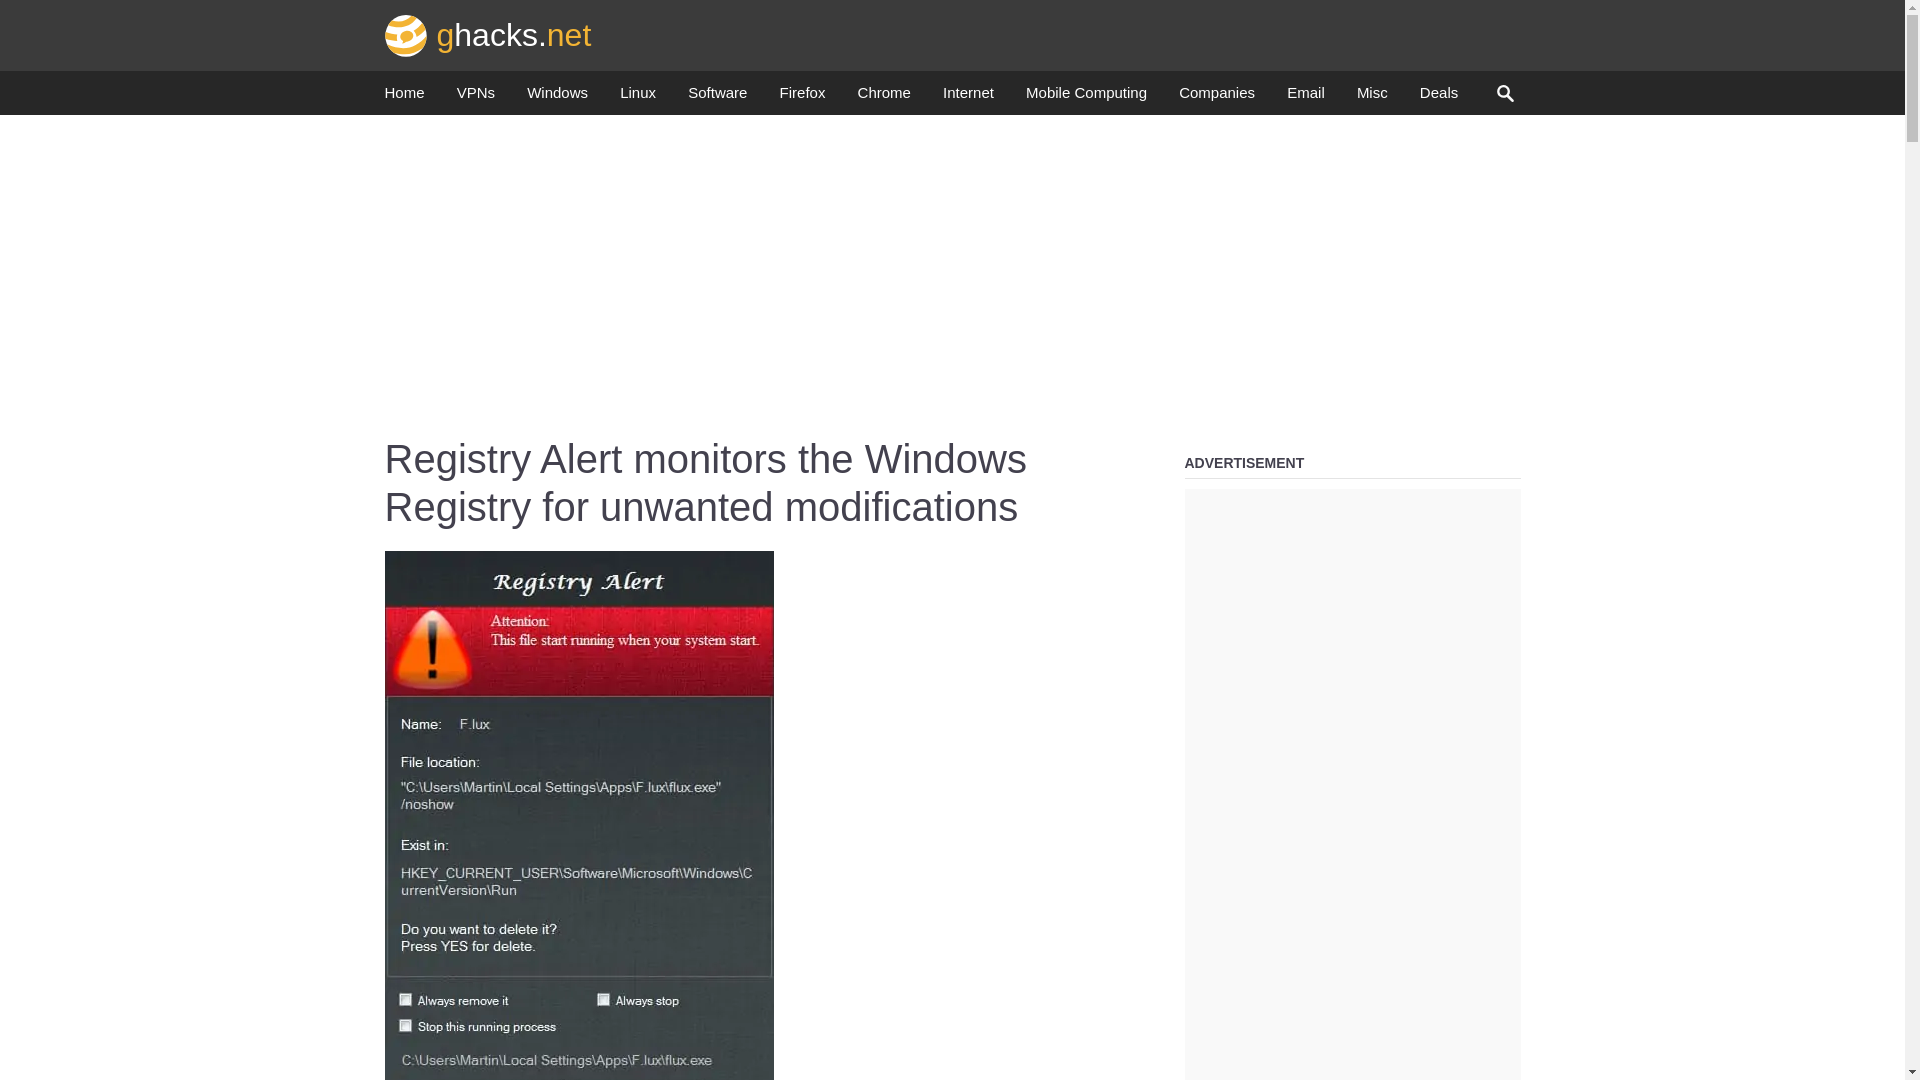 This screenshot has height=1080, width=1920. Describe the element at coordinates (968, 98) in the screenshot. I see `Internet` at that location.